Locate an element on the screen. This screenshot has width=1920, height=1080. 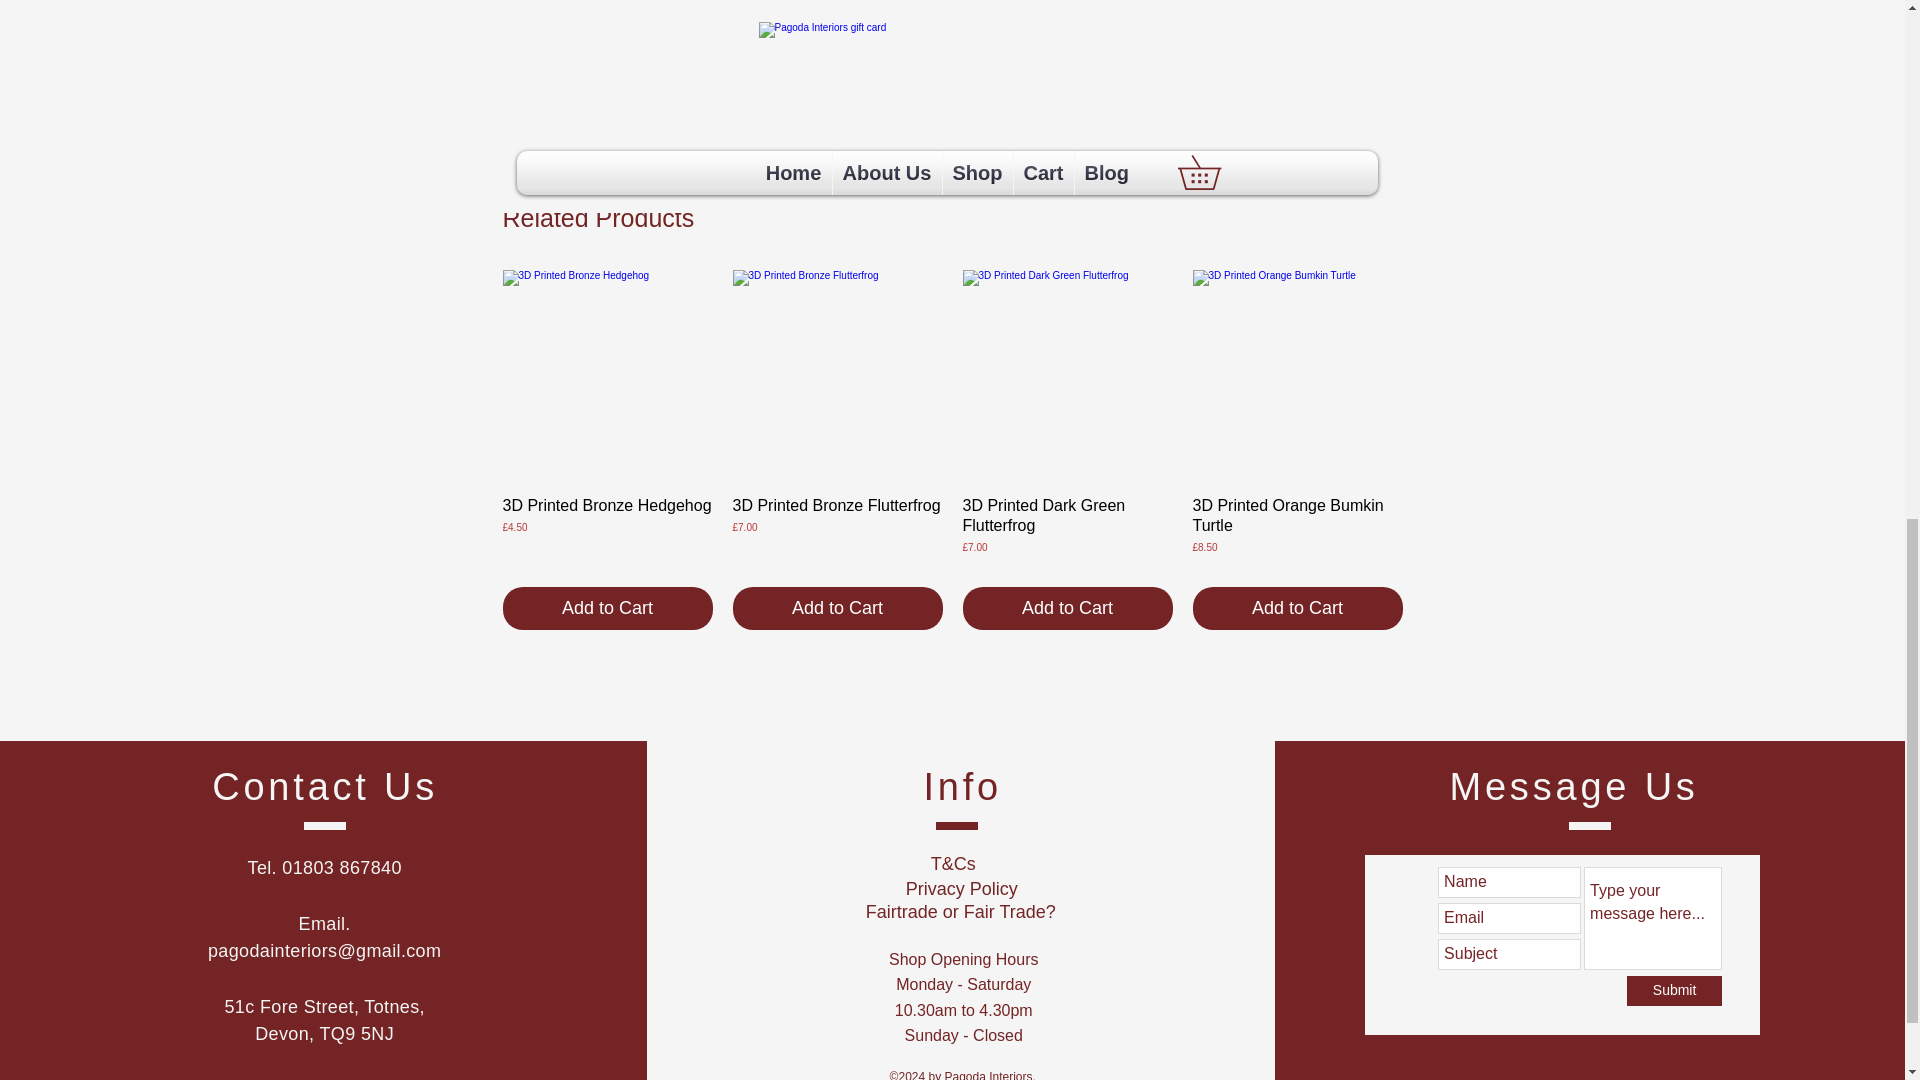
Add to Cart is located at coordinates (836, 608).